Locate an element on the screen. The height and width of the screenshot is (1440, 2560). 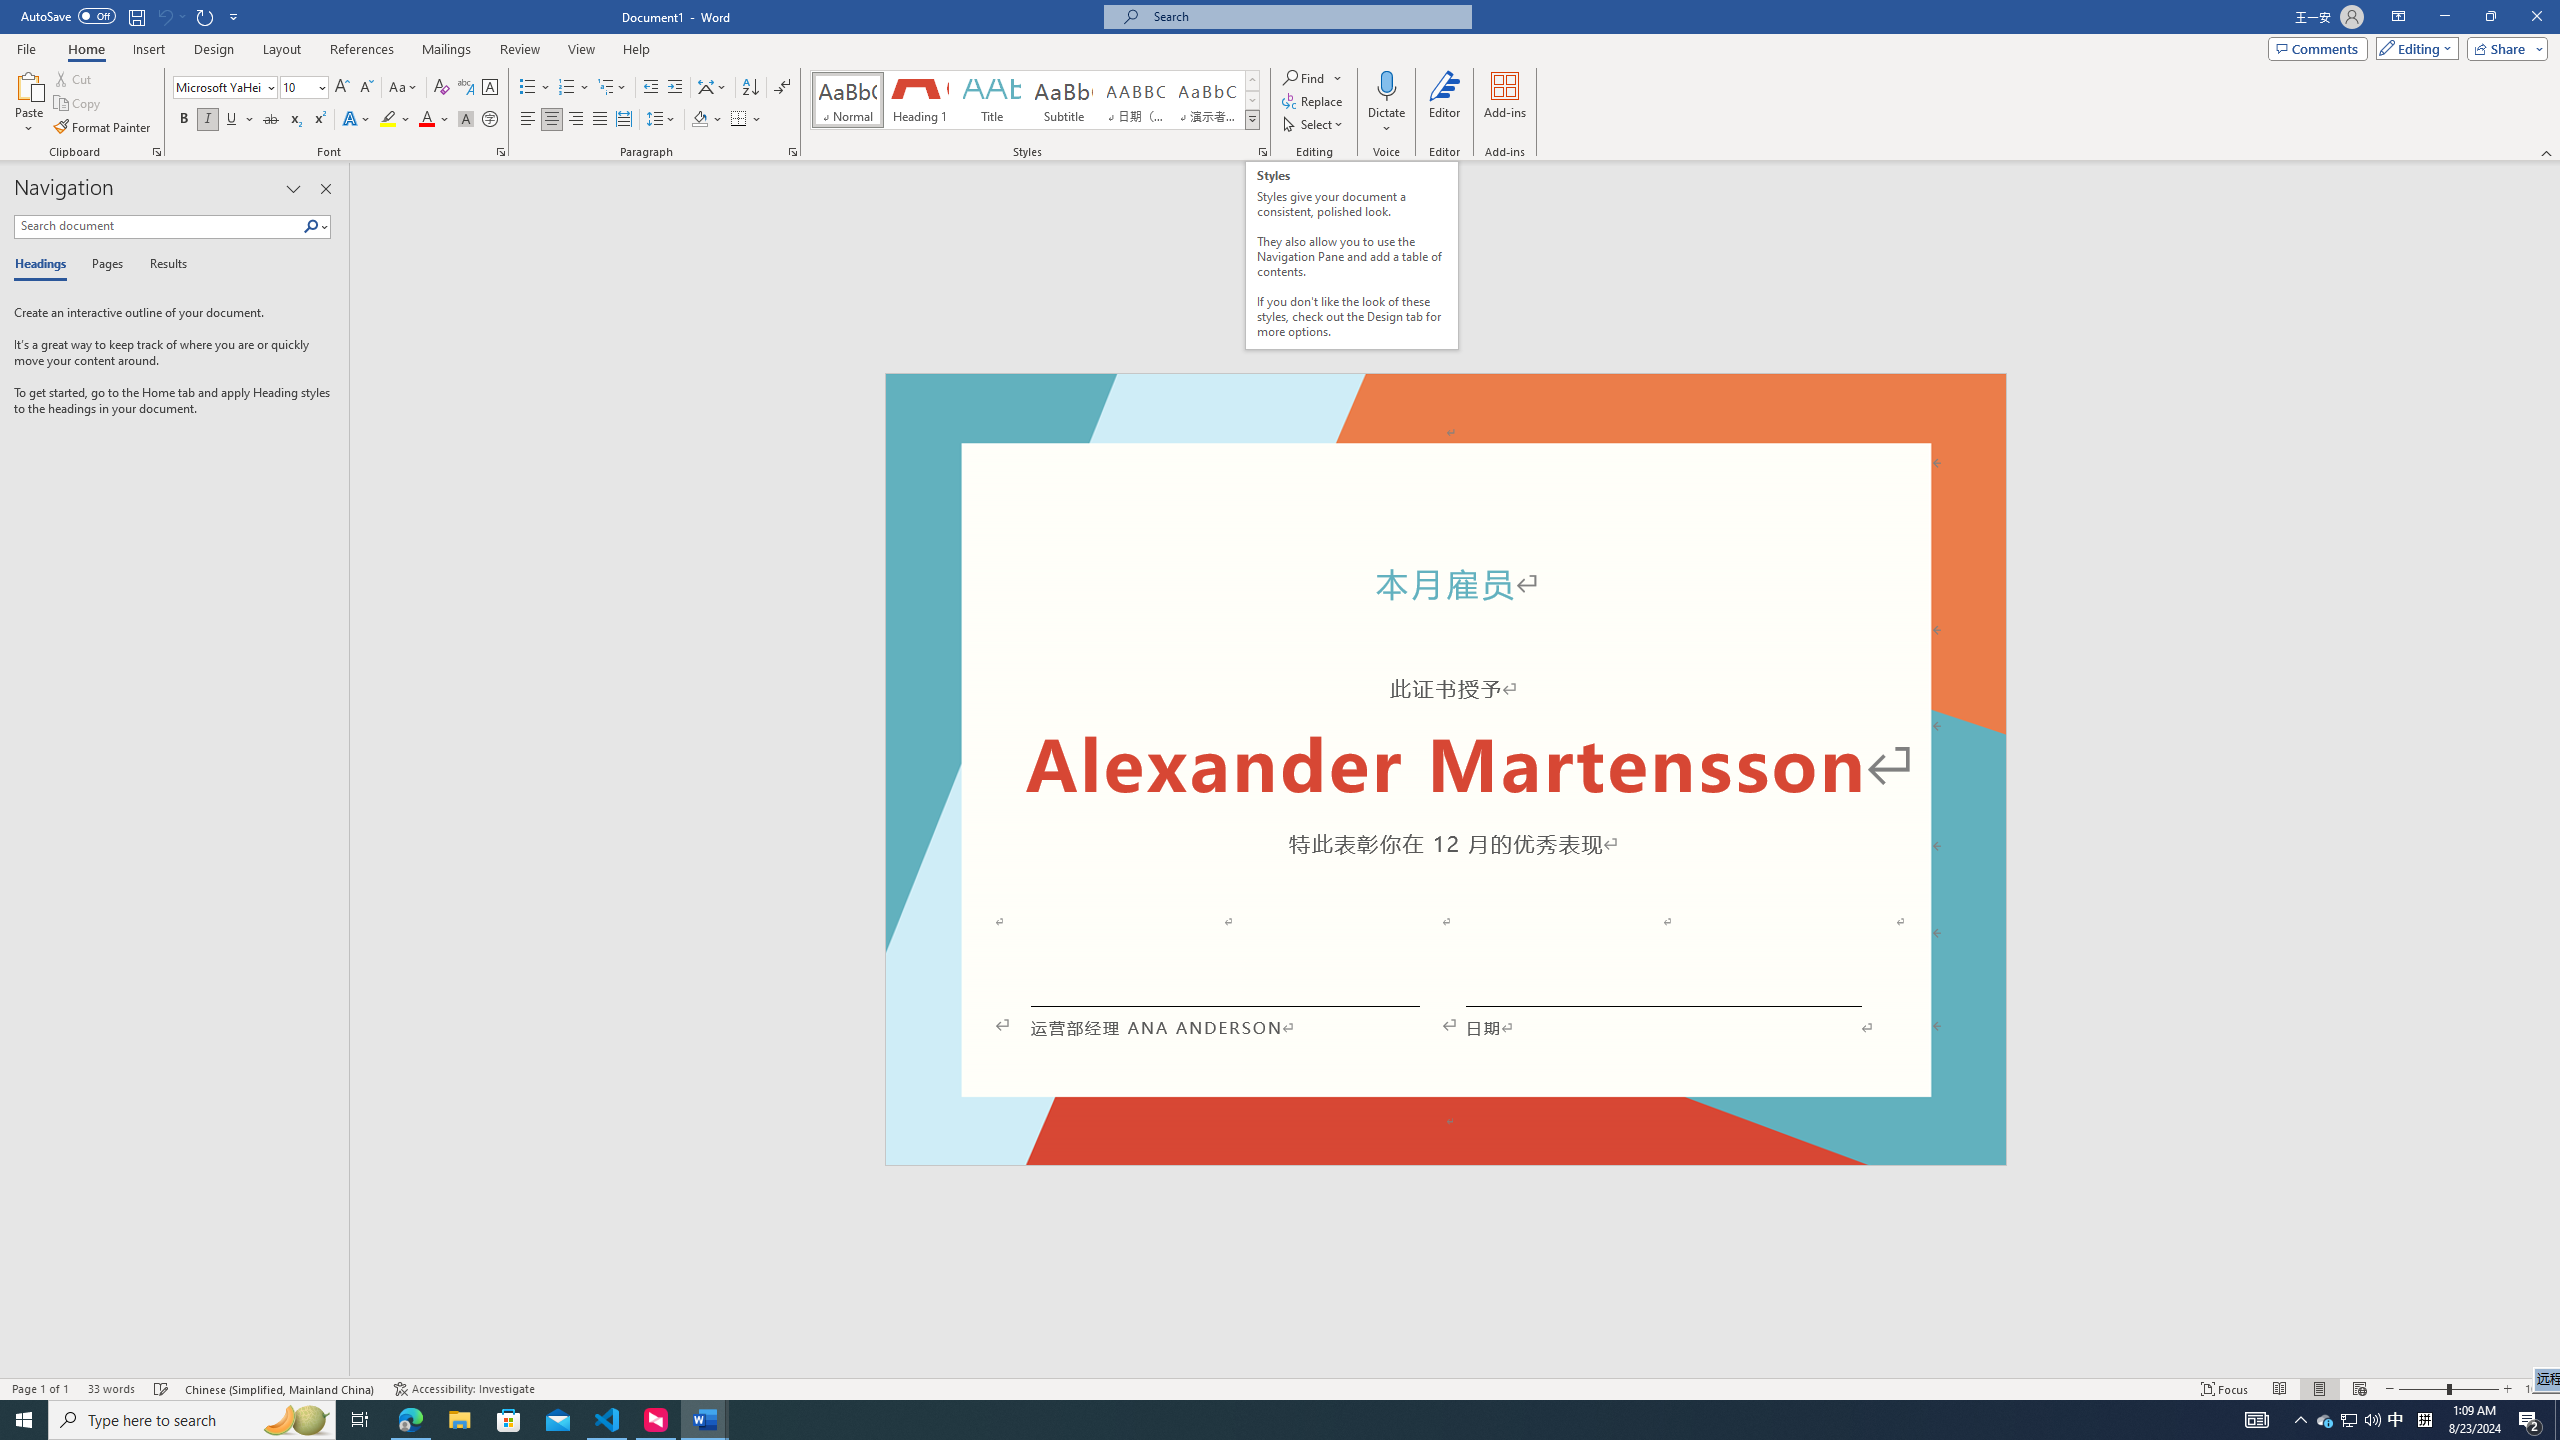
Repeat Doc Close is located at coordinates (206, 16).